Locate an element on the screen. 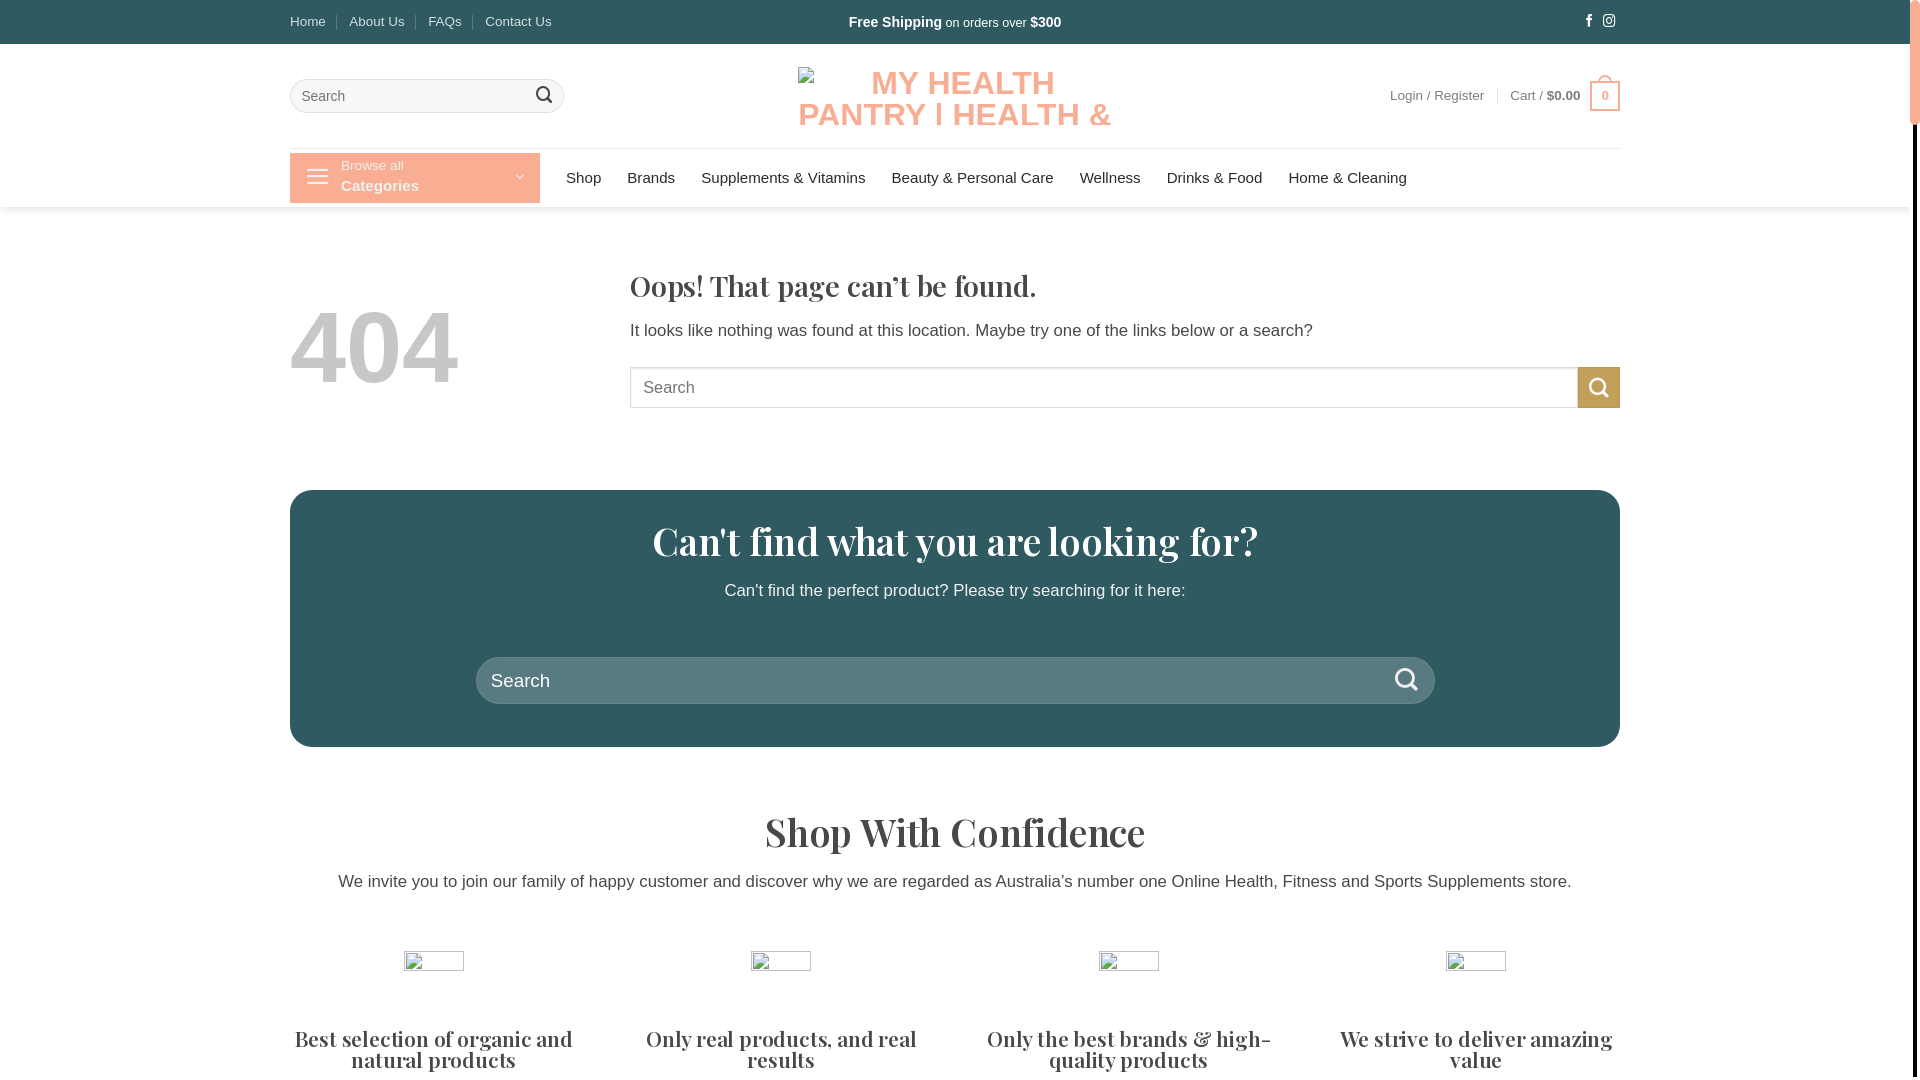  About Us is located at coordinates (376, 22).